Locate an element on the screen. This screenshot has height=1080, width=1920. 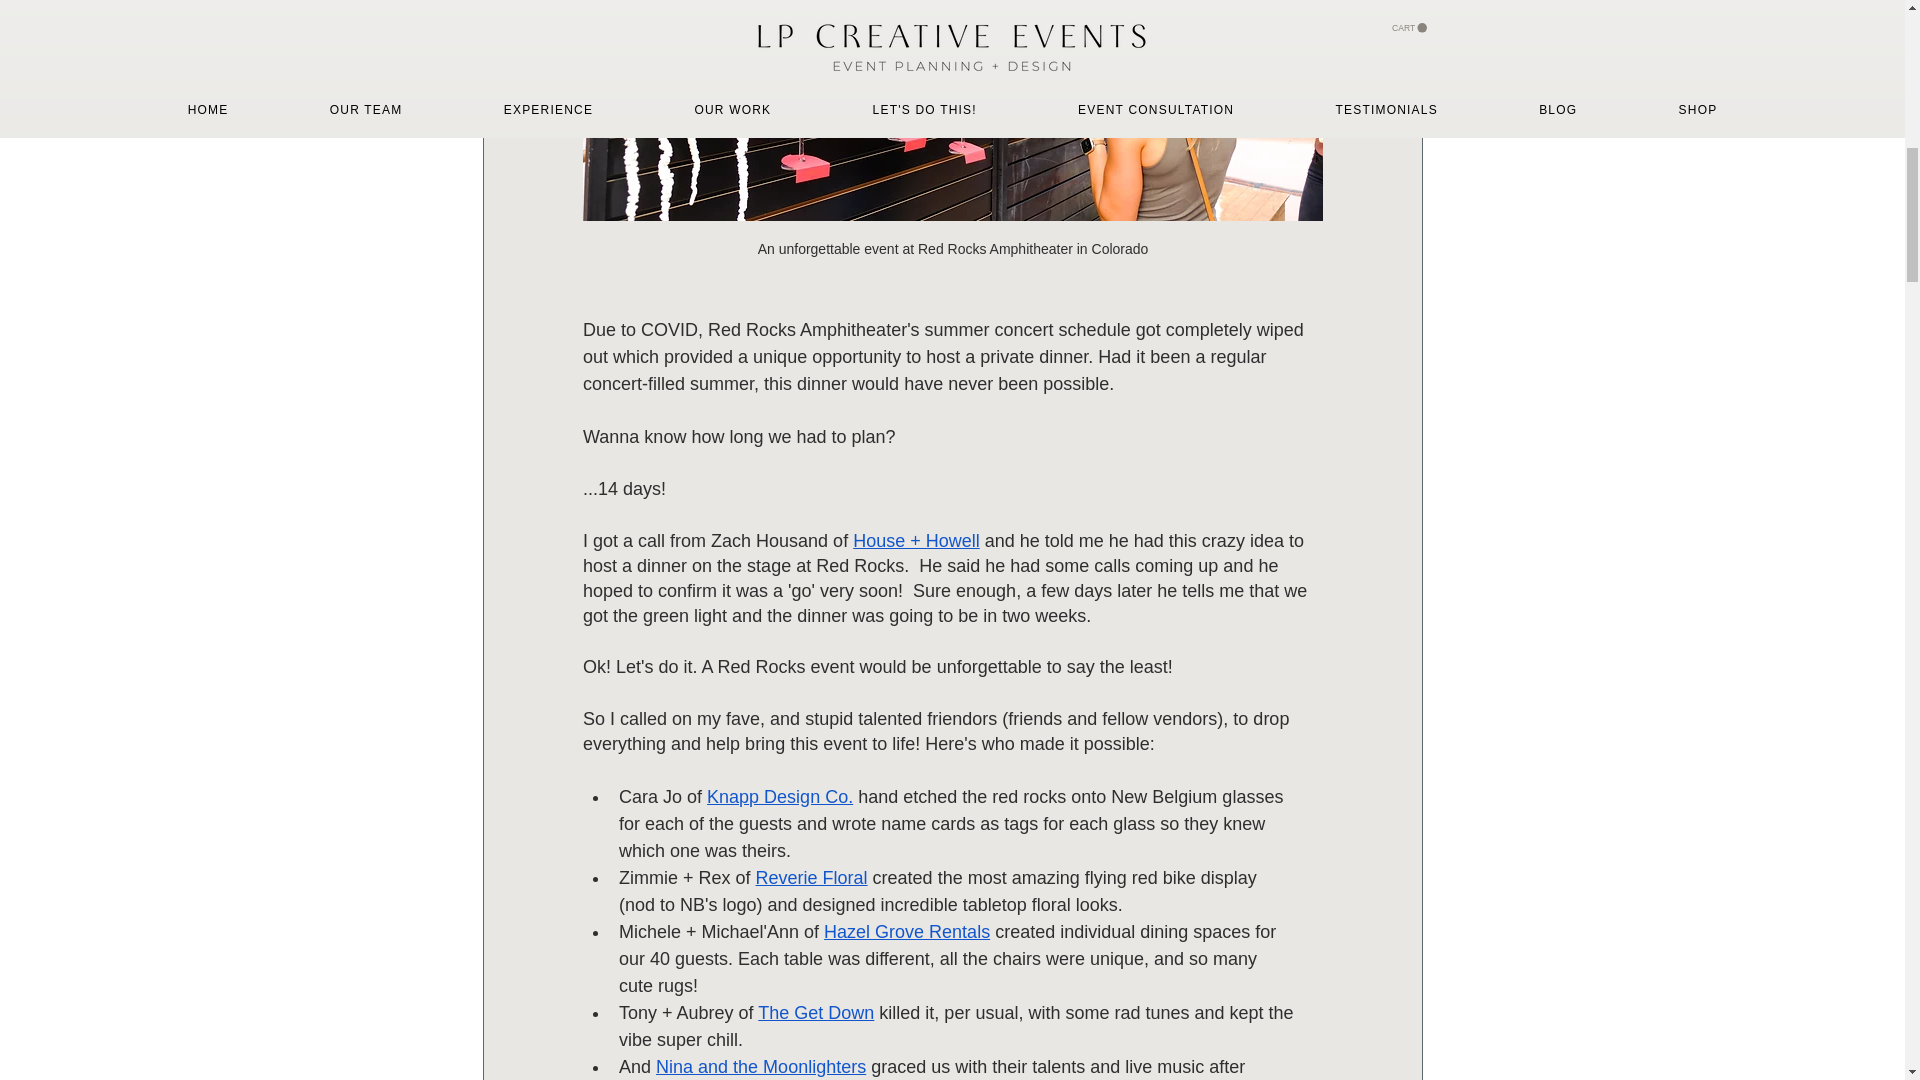
The Get Down is located at coordinates (816, 1012).